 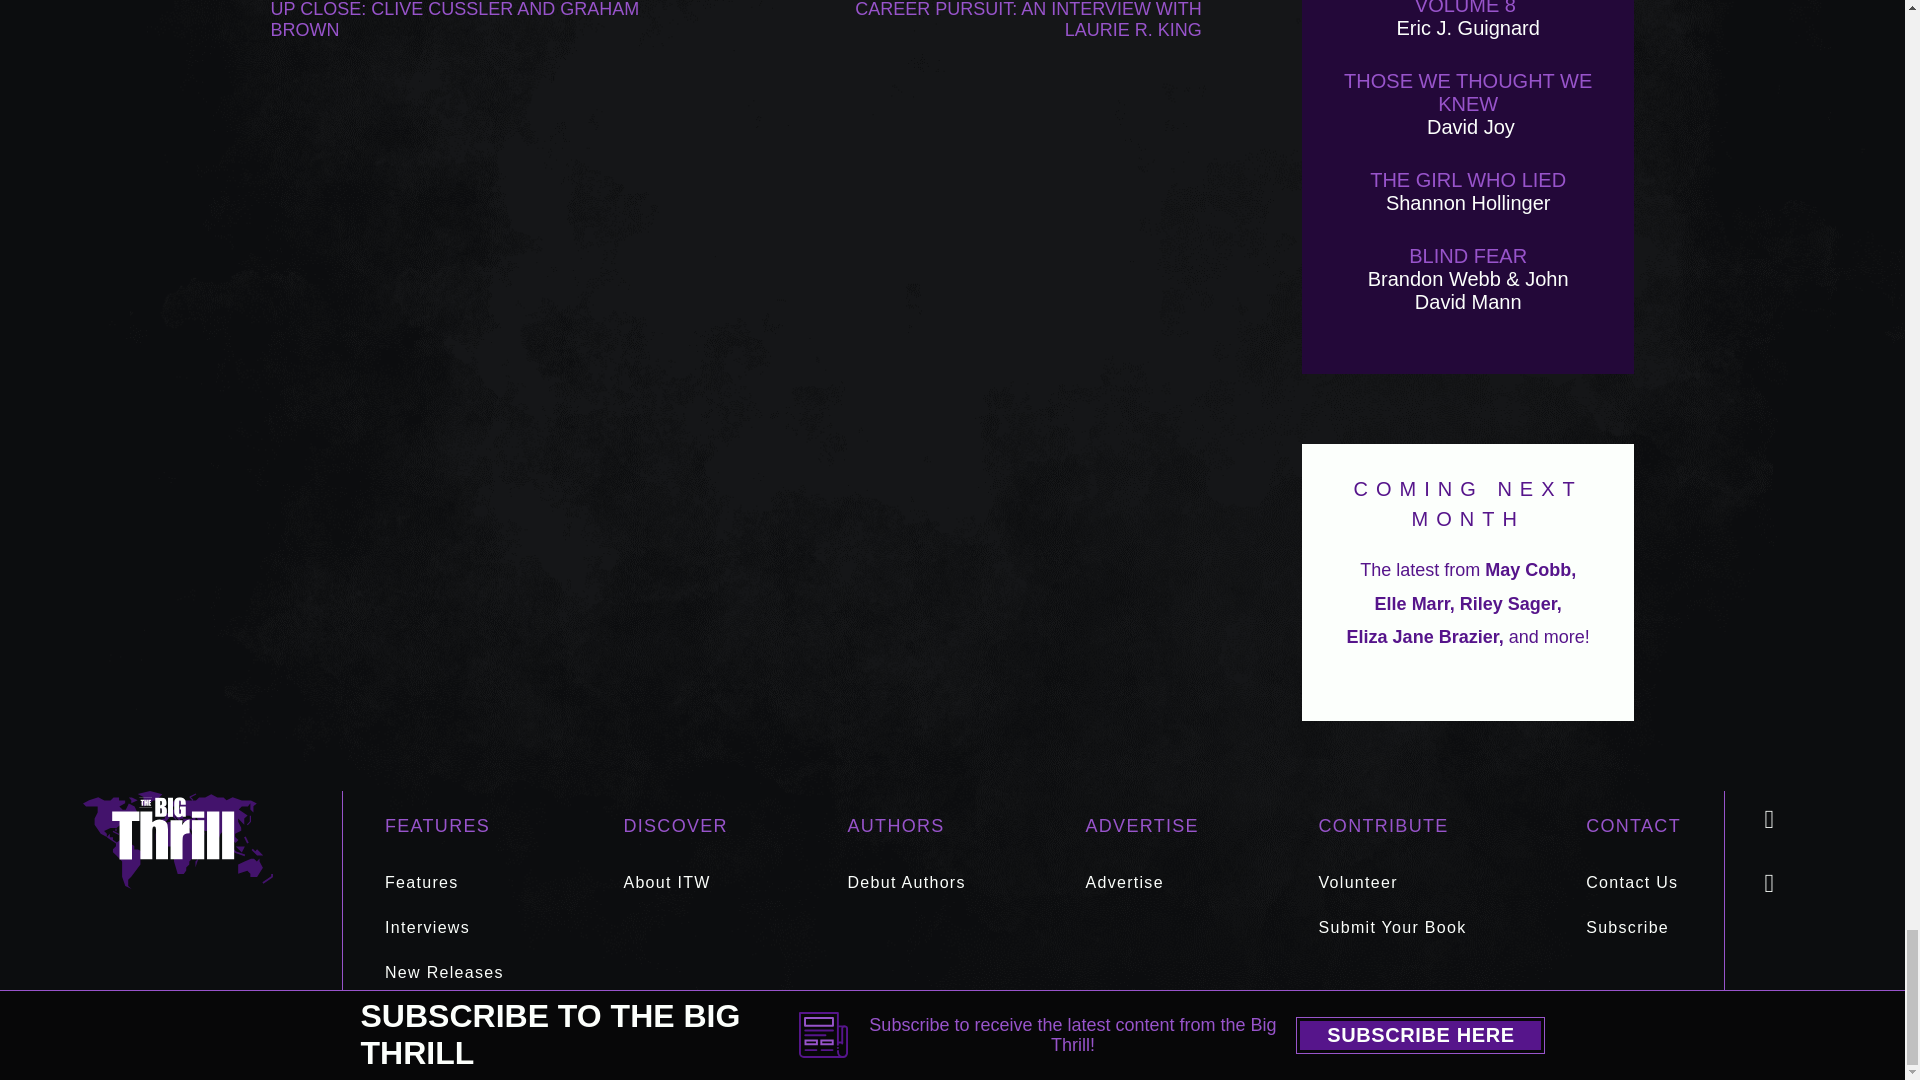 I want to click on Career Pursuit: An Interview with Laurie R. King, so click(x=1015, y=20).